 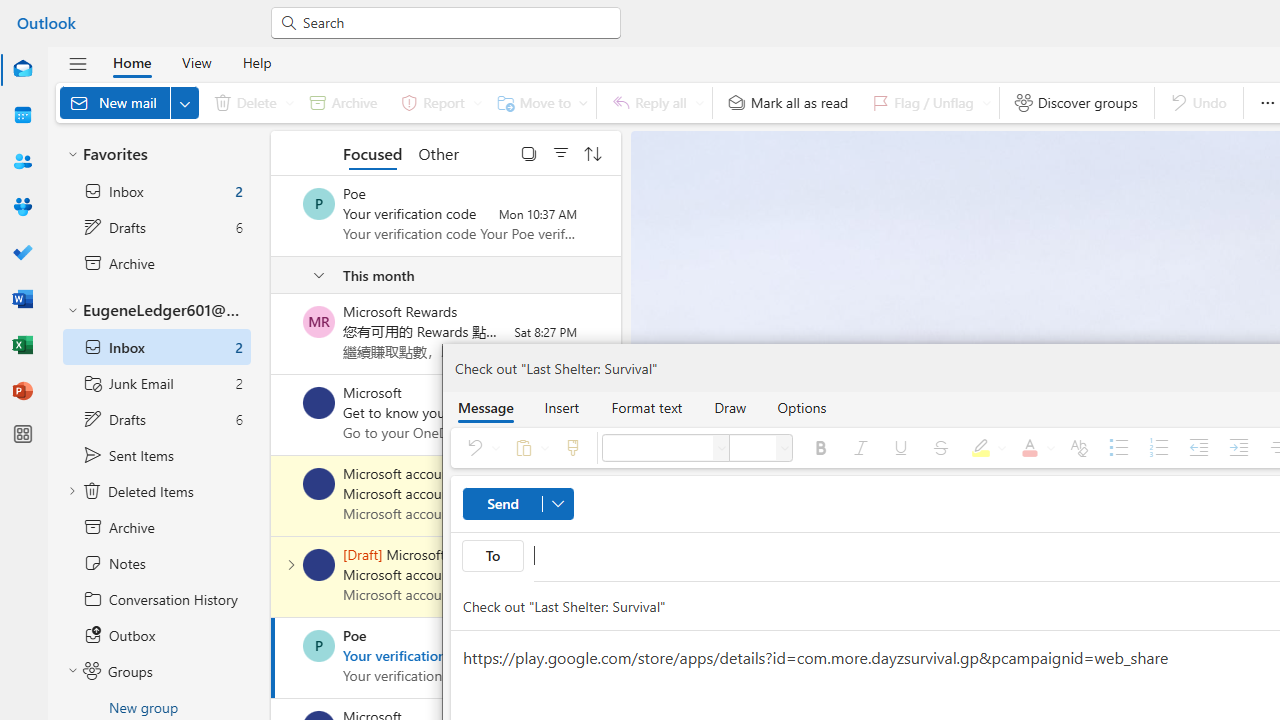 What do you see at coordinates (22, 70) in the screenshot?
I see `Mail` at bounding box center [22, 70].